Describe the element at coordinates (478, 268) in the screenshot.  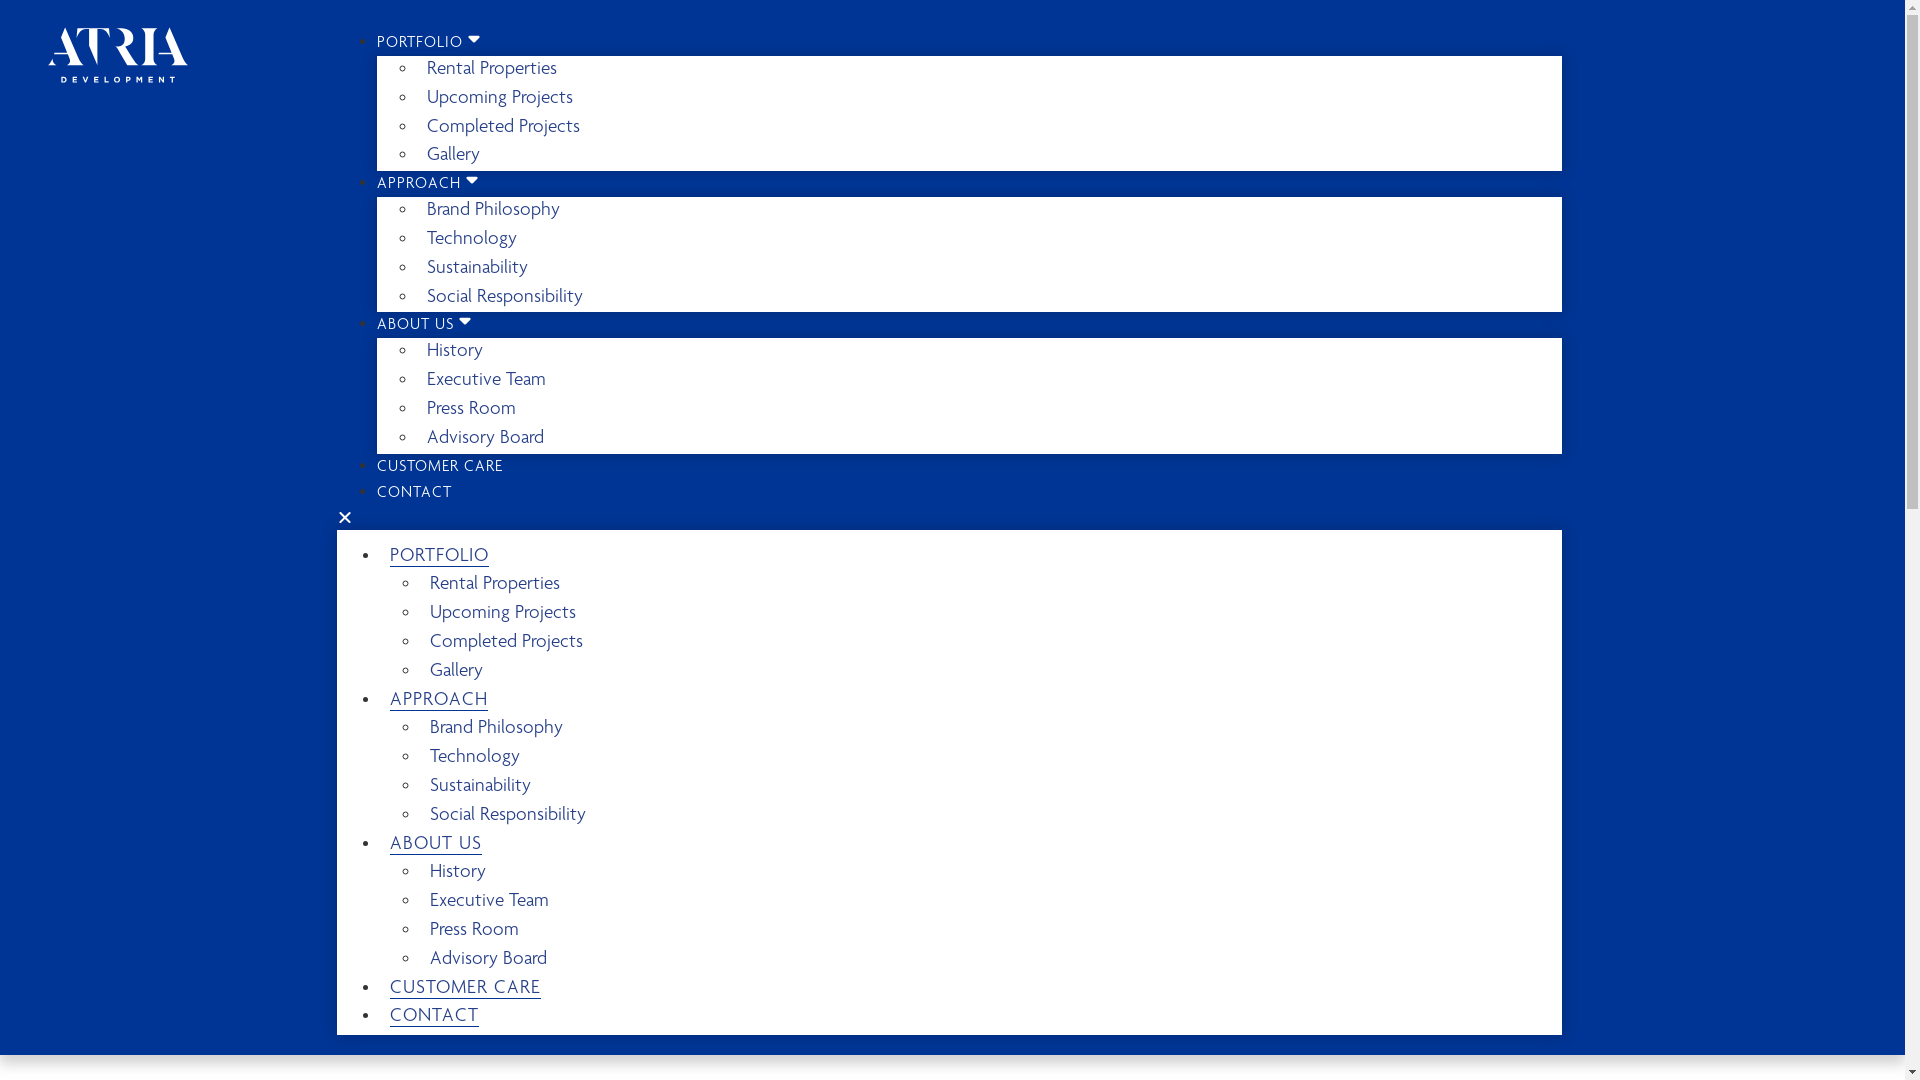
I see `Sustainability` at that location.